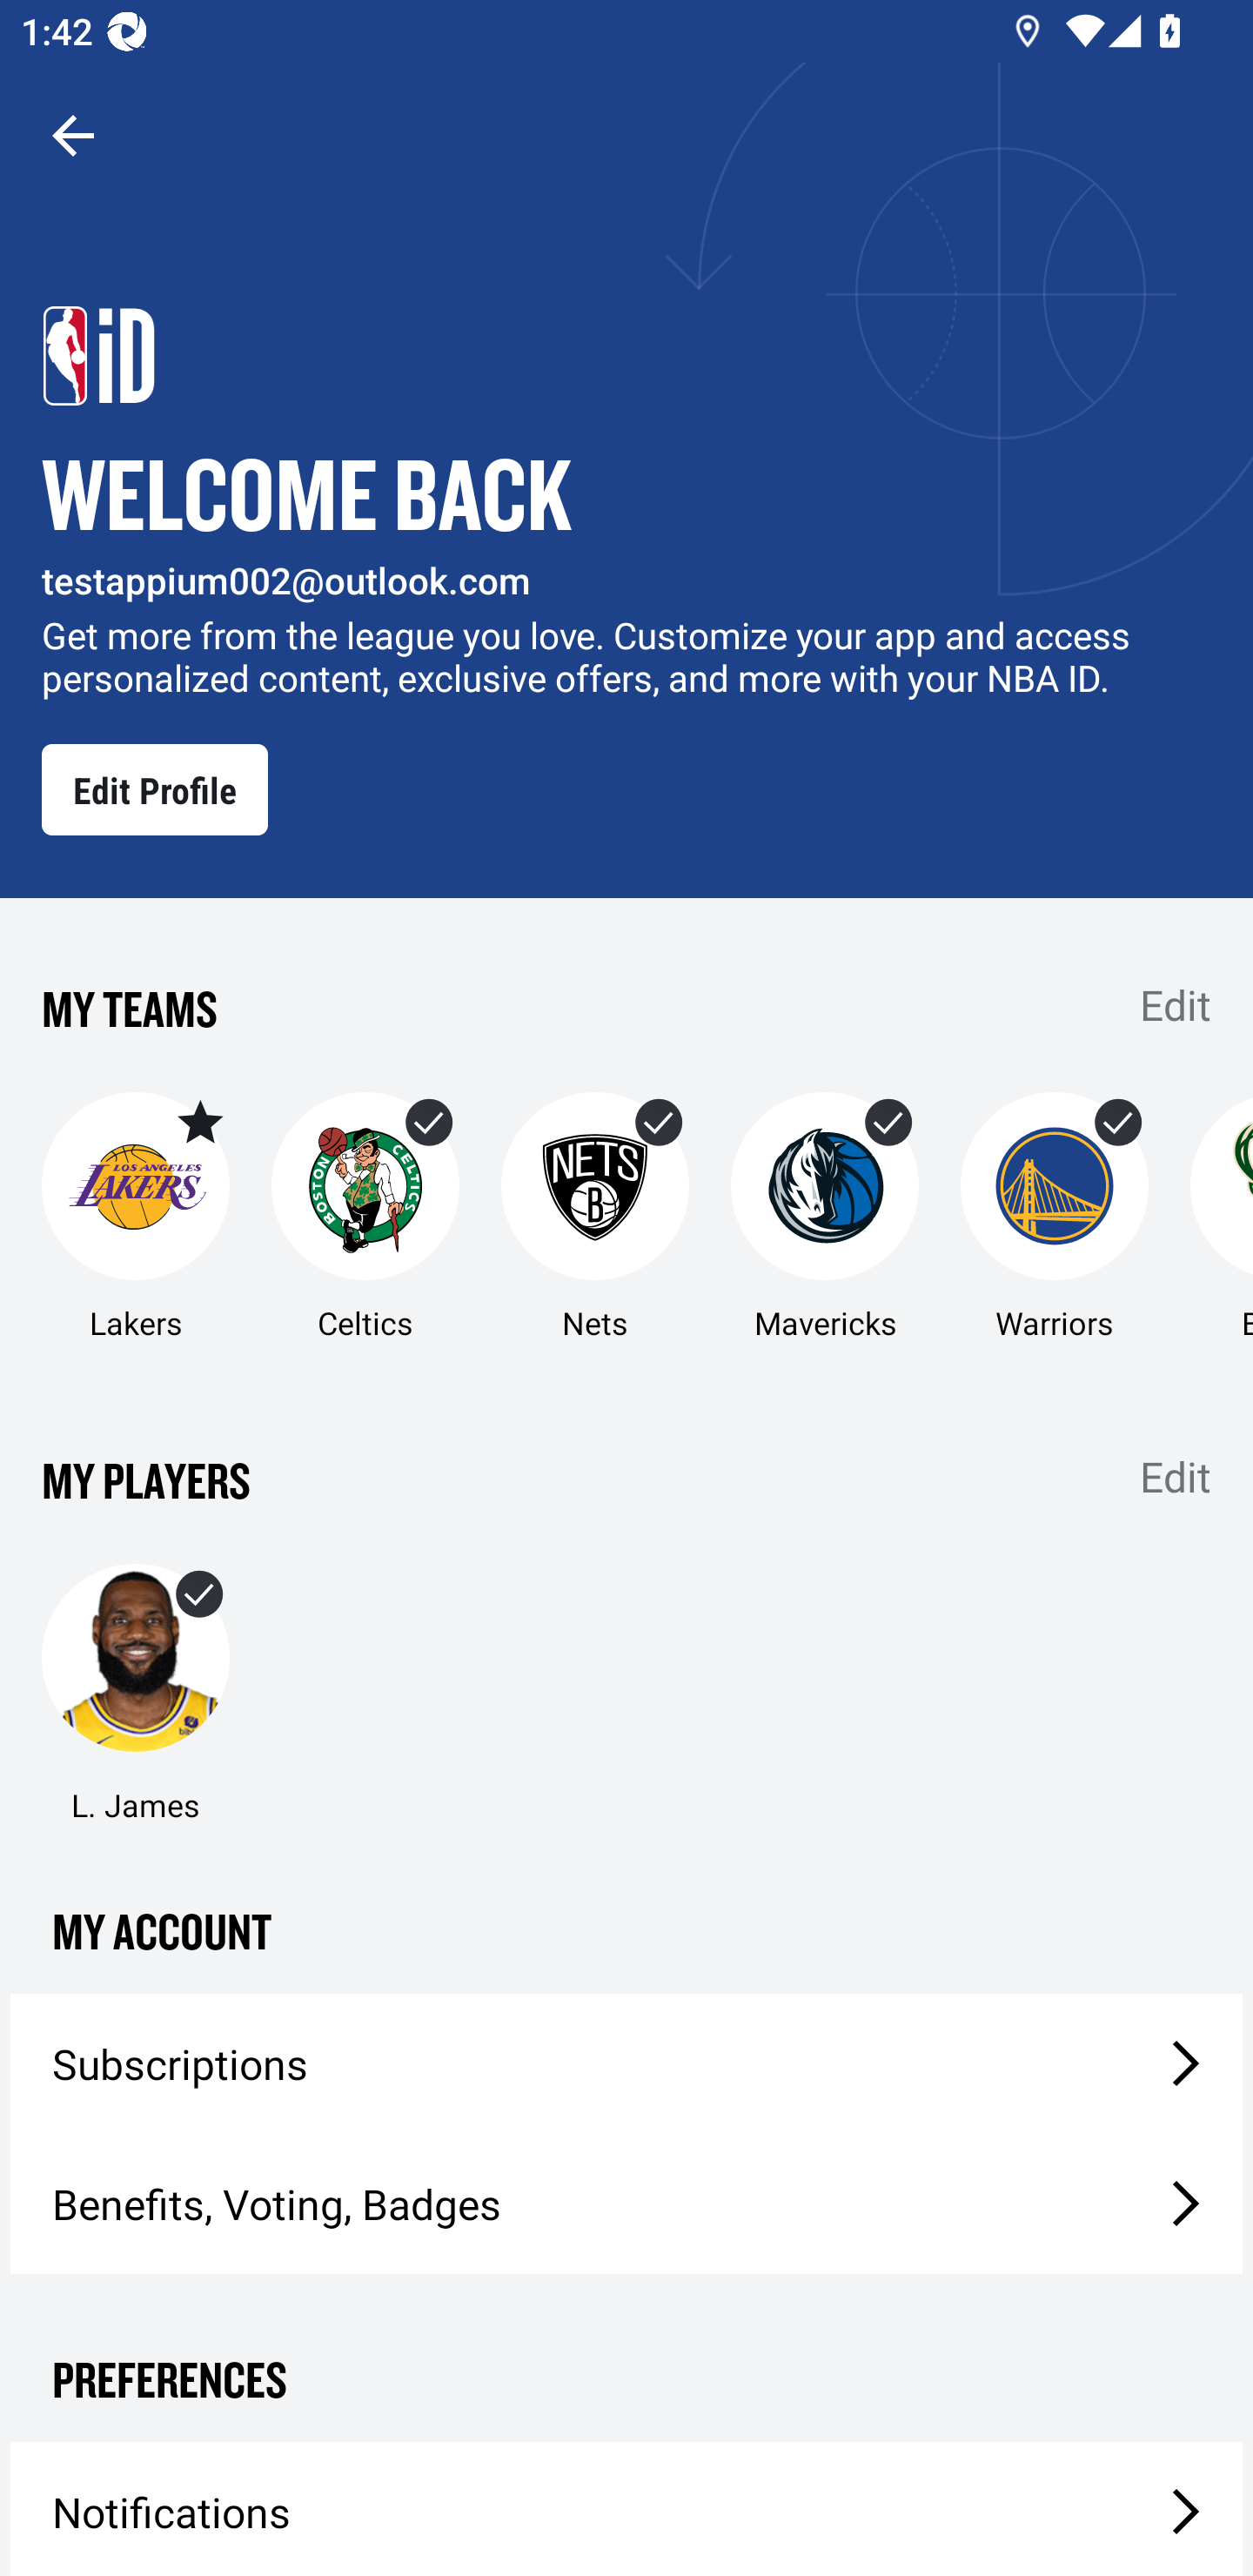  Describe the element at coordinates (155, 789) in the screenshot. I see `Edit Profile` at that location.